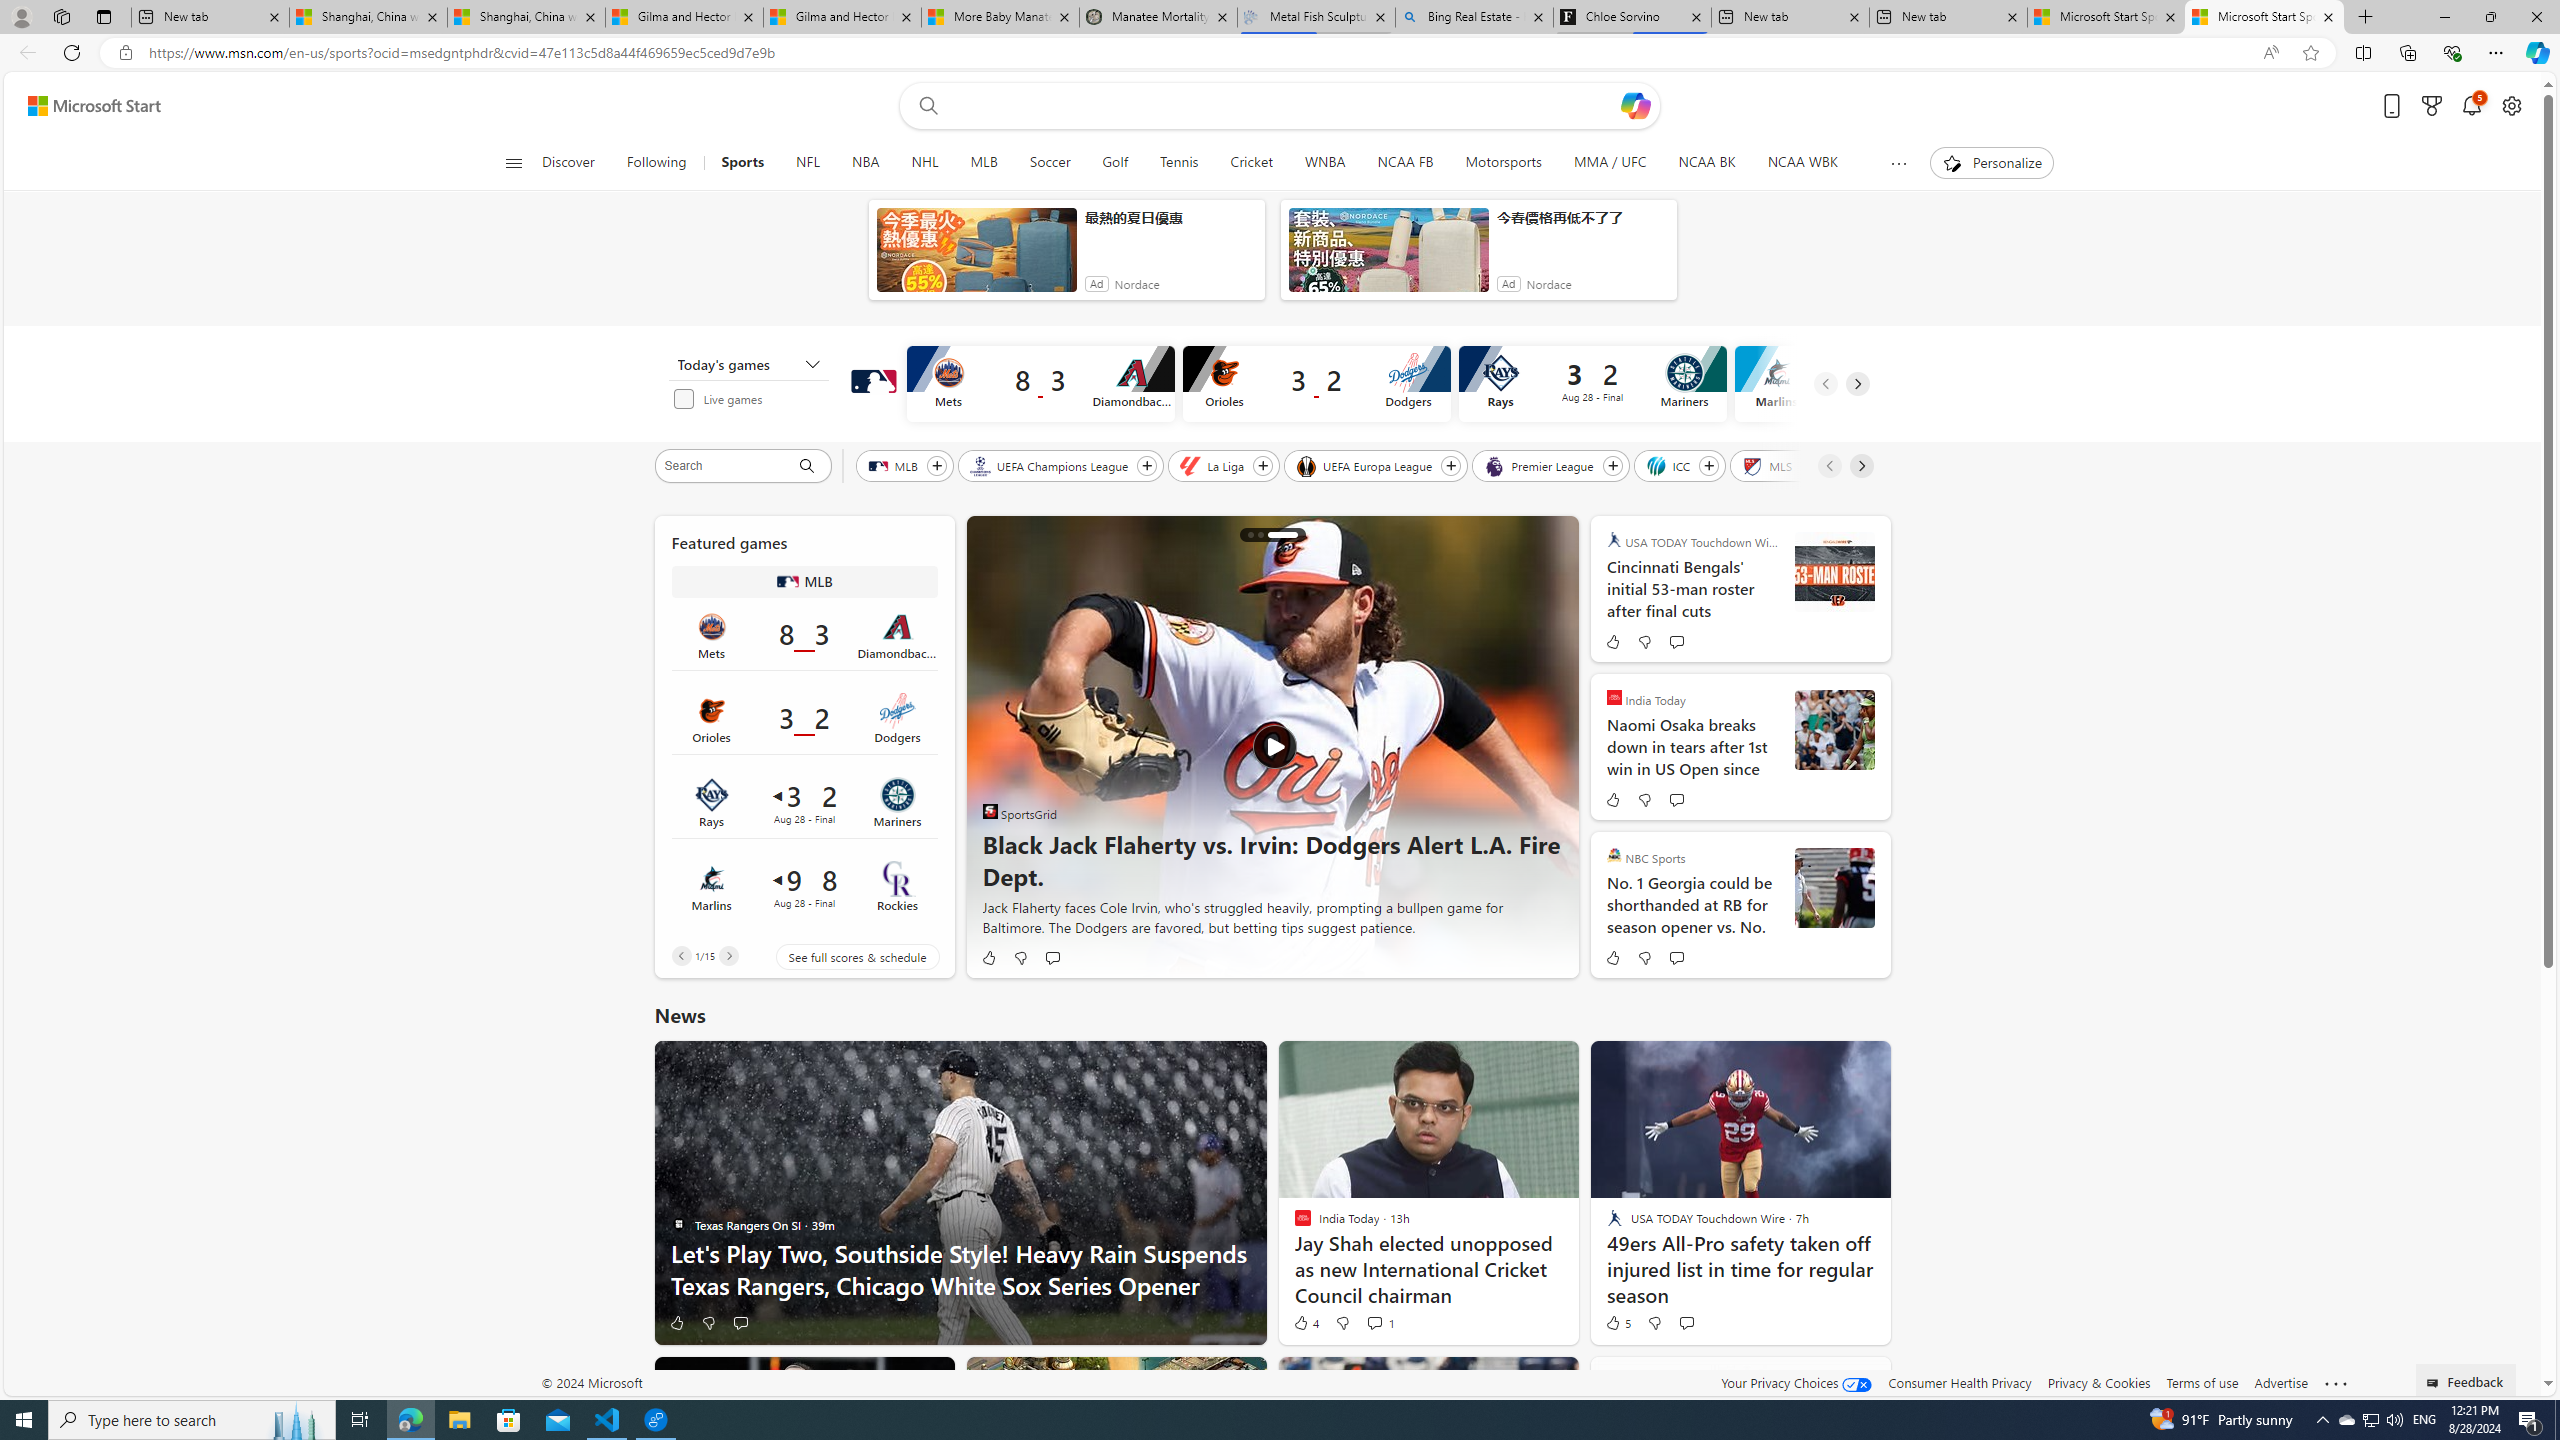 The height and width of the screenshot is (1440, 2560). Describe the element at coordinates (1262, 466) in the screenshot. I see `Follow La Liga` at that location.